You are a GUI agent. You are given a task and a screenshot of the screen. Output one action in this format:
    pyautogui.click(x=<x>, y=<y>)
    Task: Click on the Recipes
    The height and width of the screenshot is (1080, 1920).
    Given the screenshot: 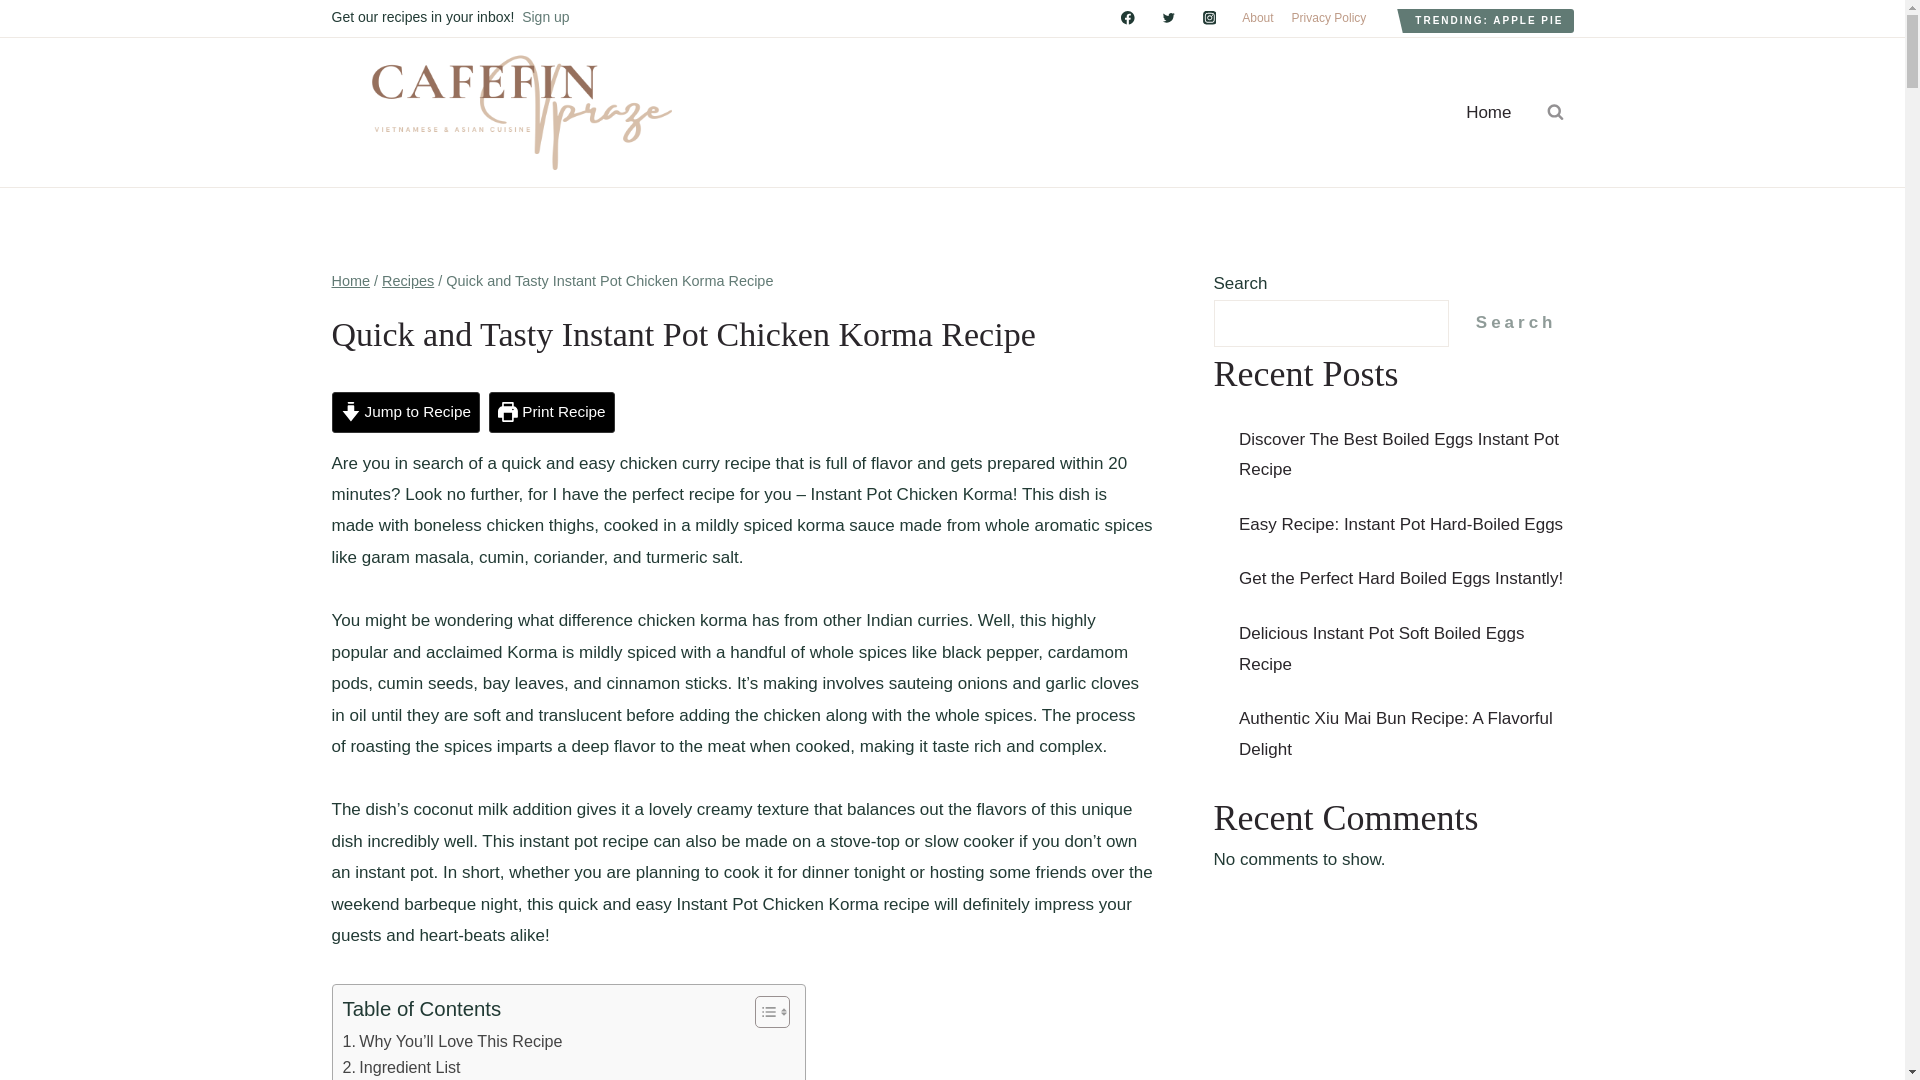 What is the action you would take?
    pyautogui.click(x=408, y=281)
    